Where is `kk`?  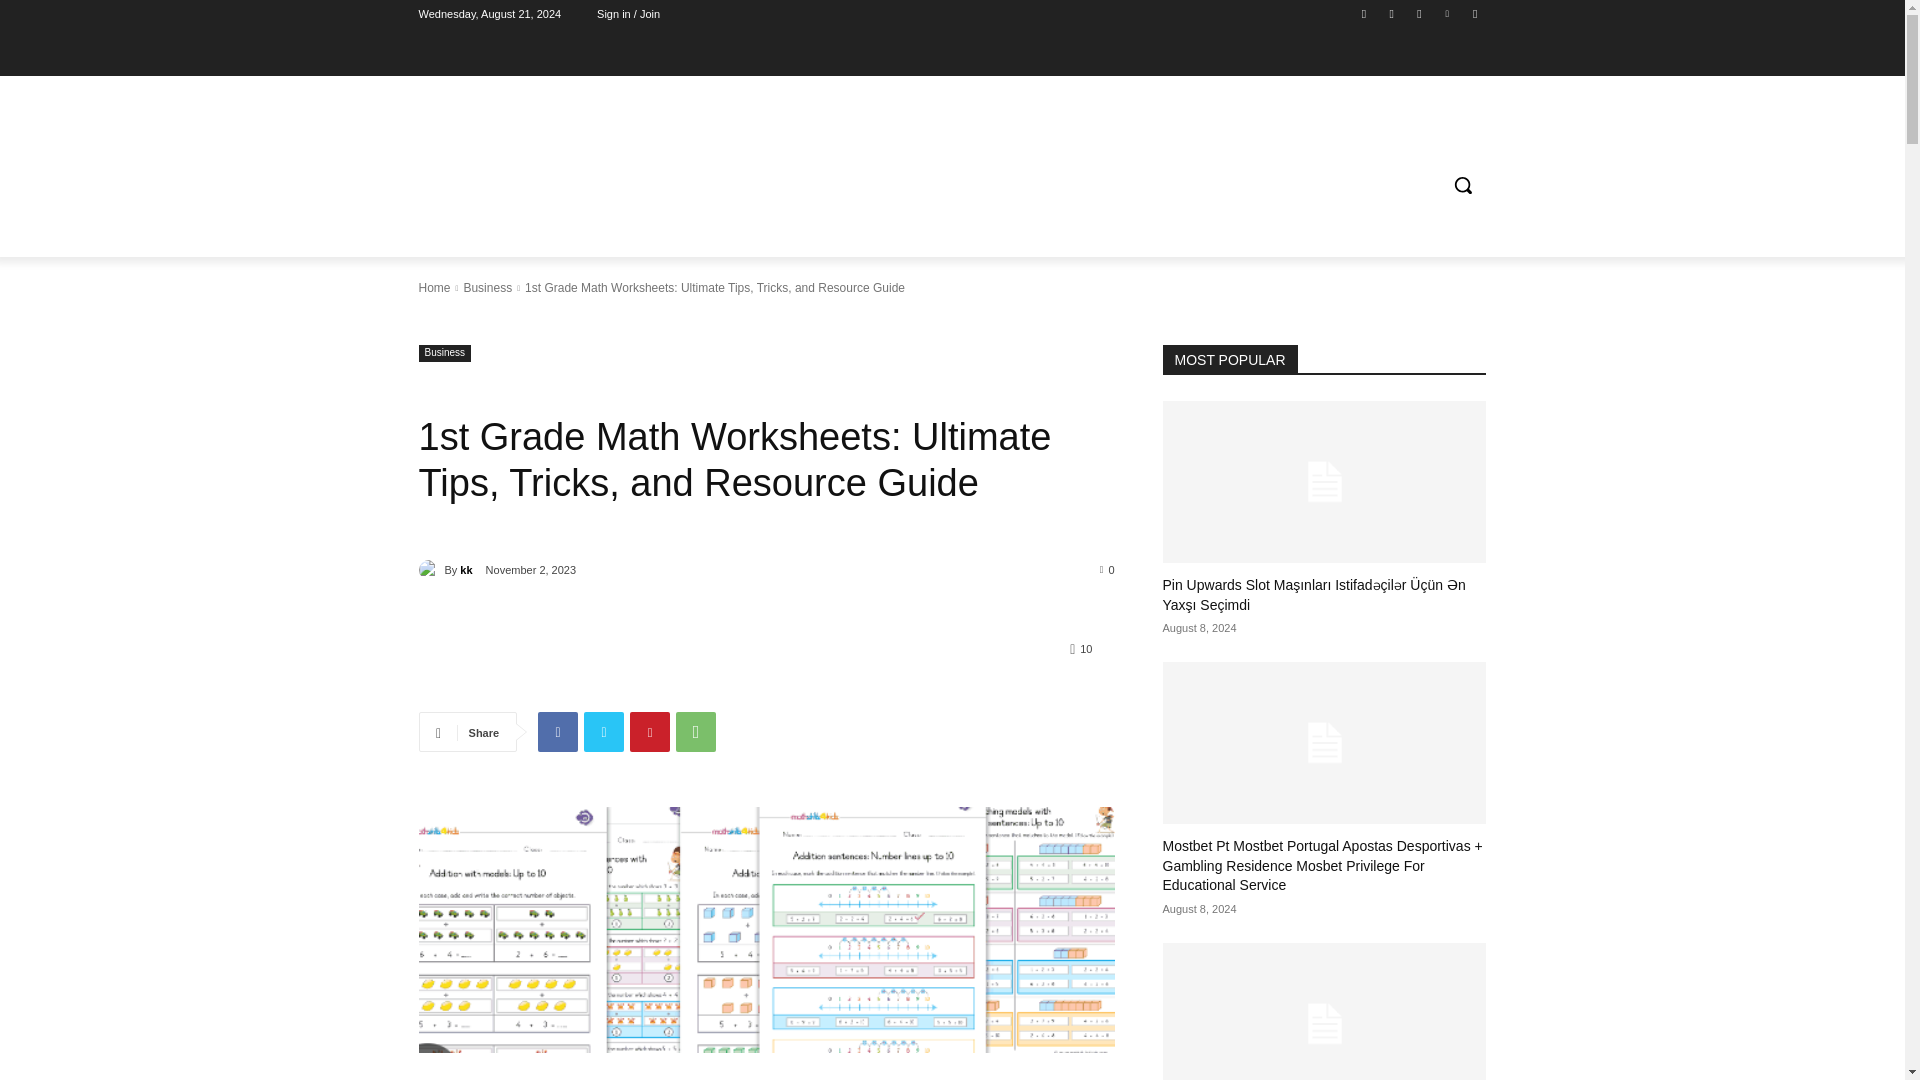
kk is located at coordinates (430, 570).